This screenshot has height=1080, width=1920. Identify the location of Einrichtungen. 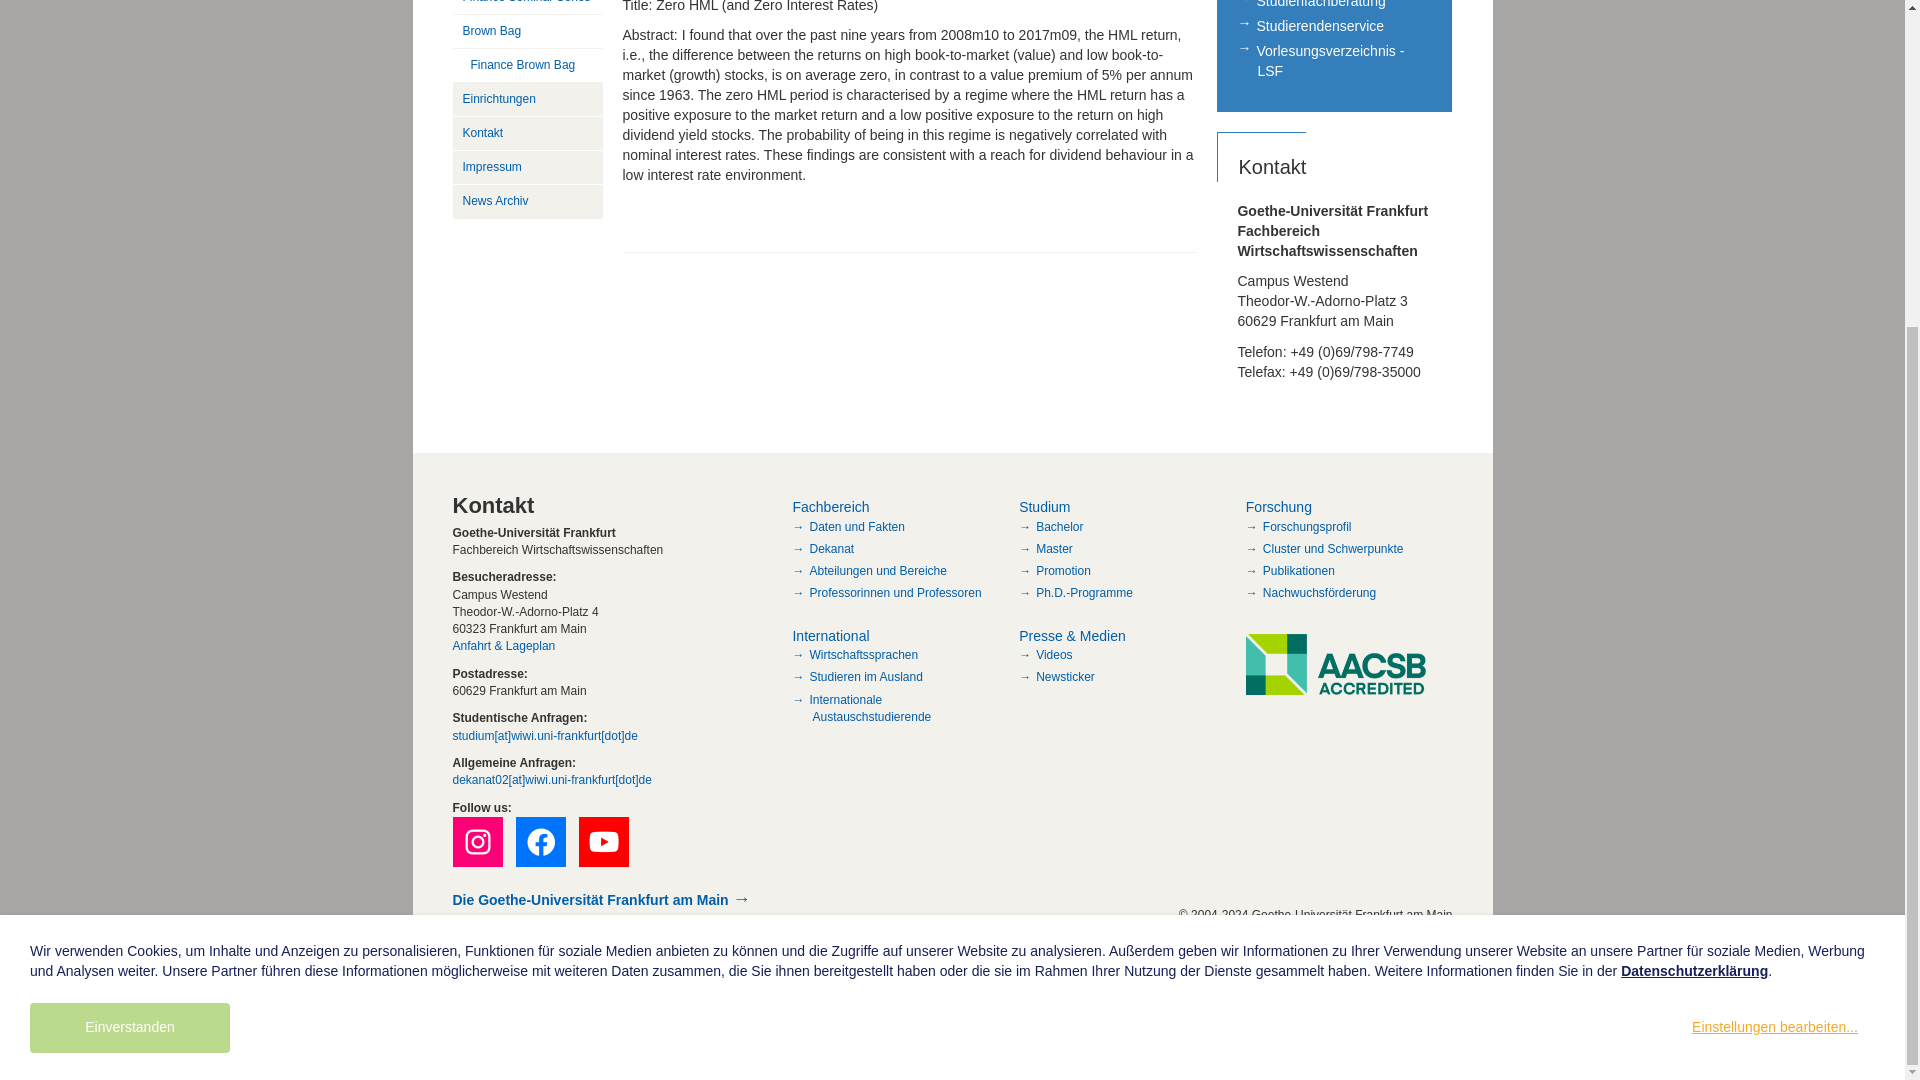
(526, 100).